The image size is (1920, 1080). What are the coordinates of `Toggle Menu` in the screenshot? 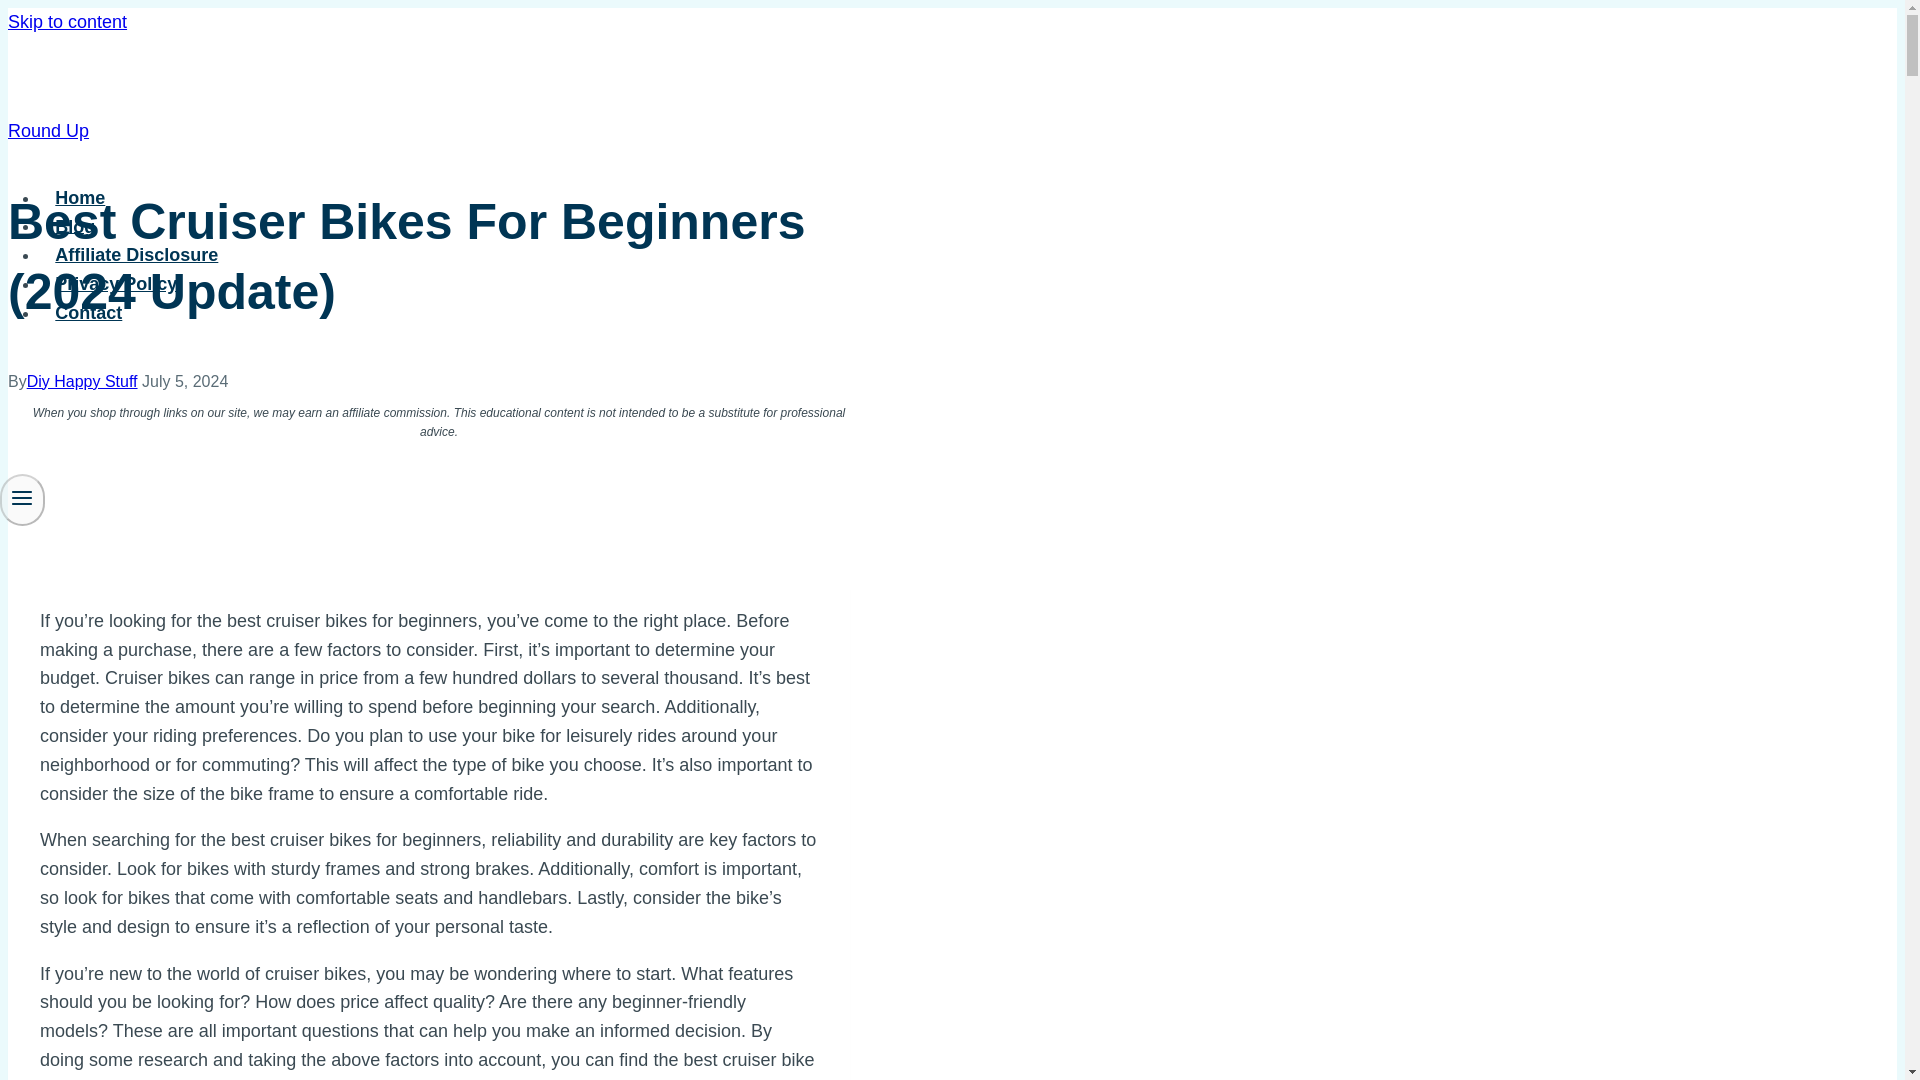 It's located at (22, 498).